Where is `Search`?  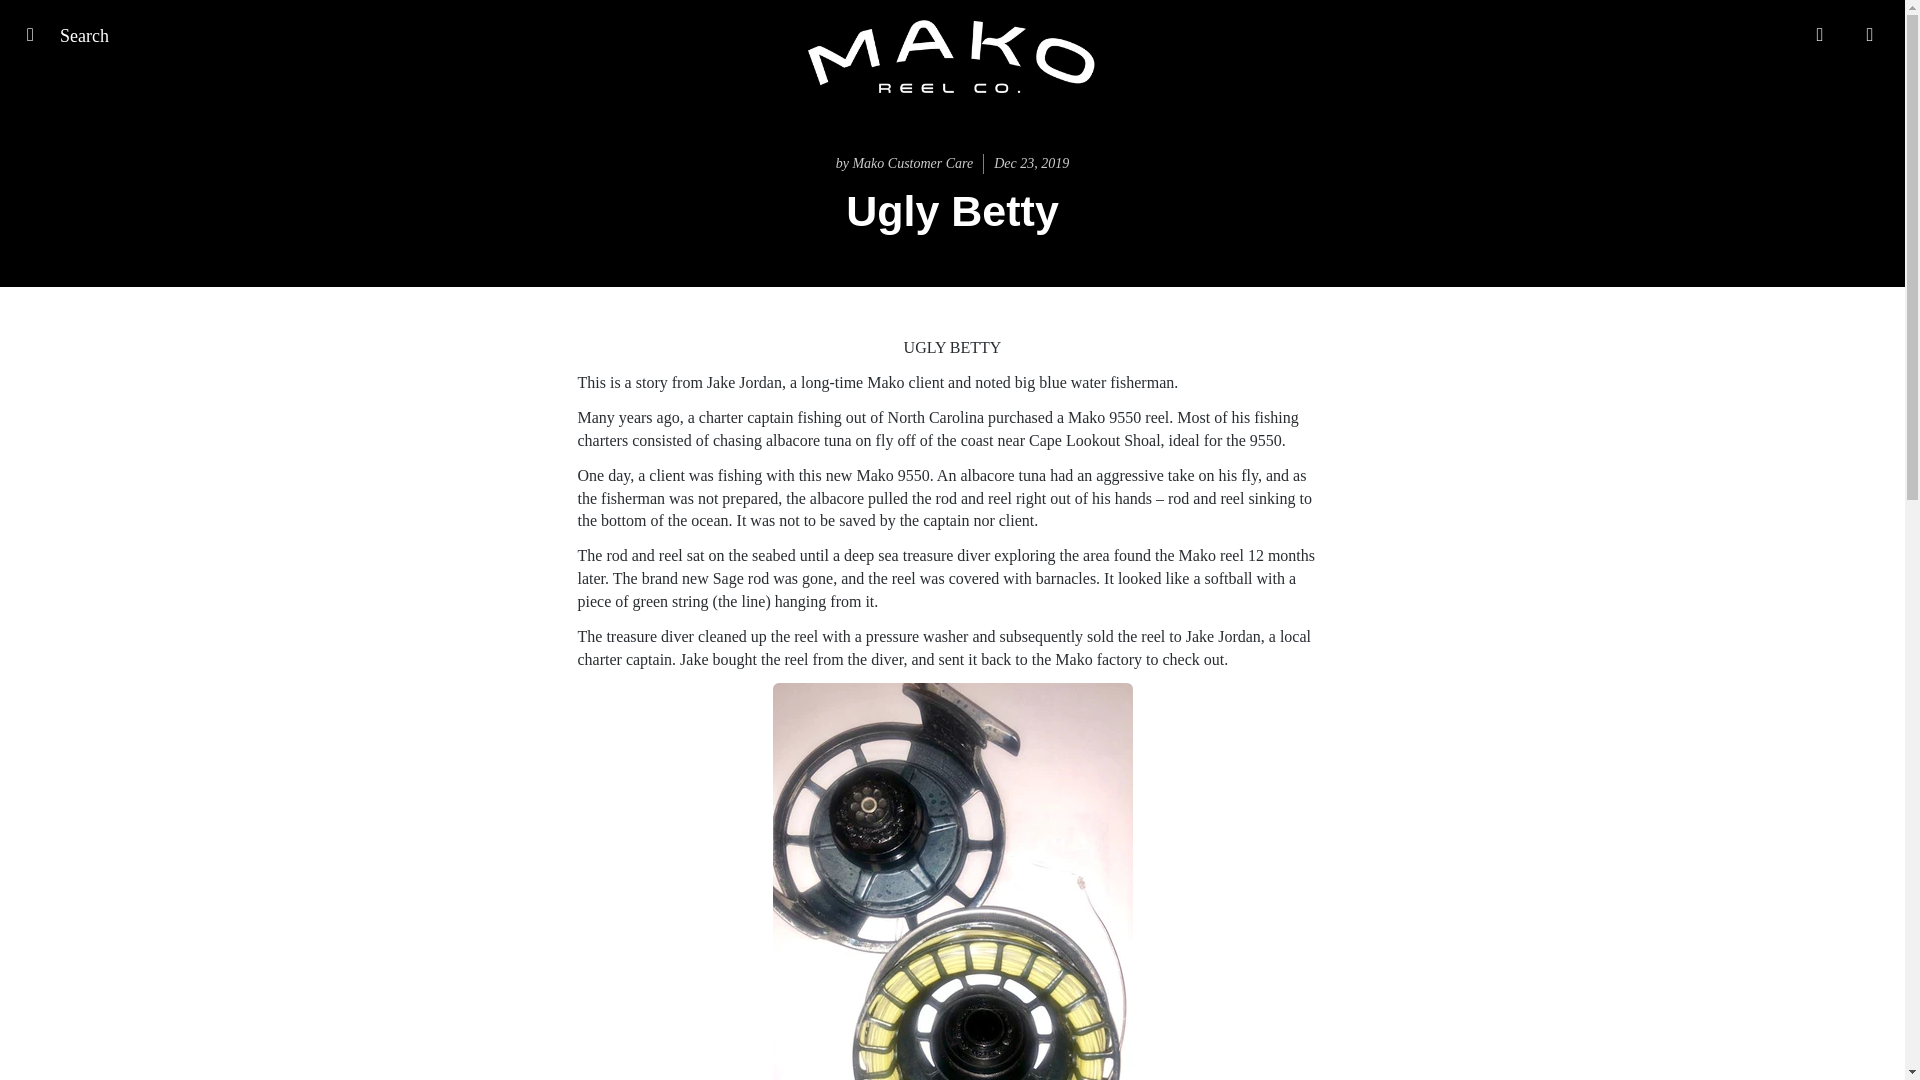 Search is located at coordinates (37, 34).